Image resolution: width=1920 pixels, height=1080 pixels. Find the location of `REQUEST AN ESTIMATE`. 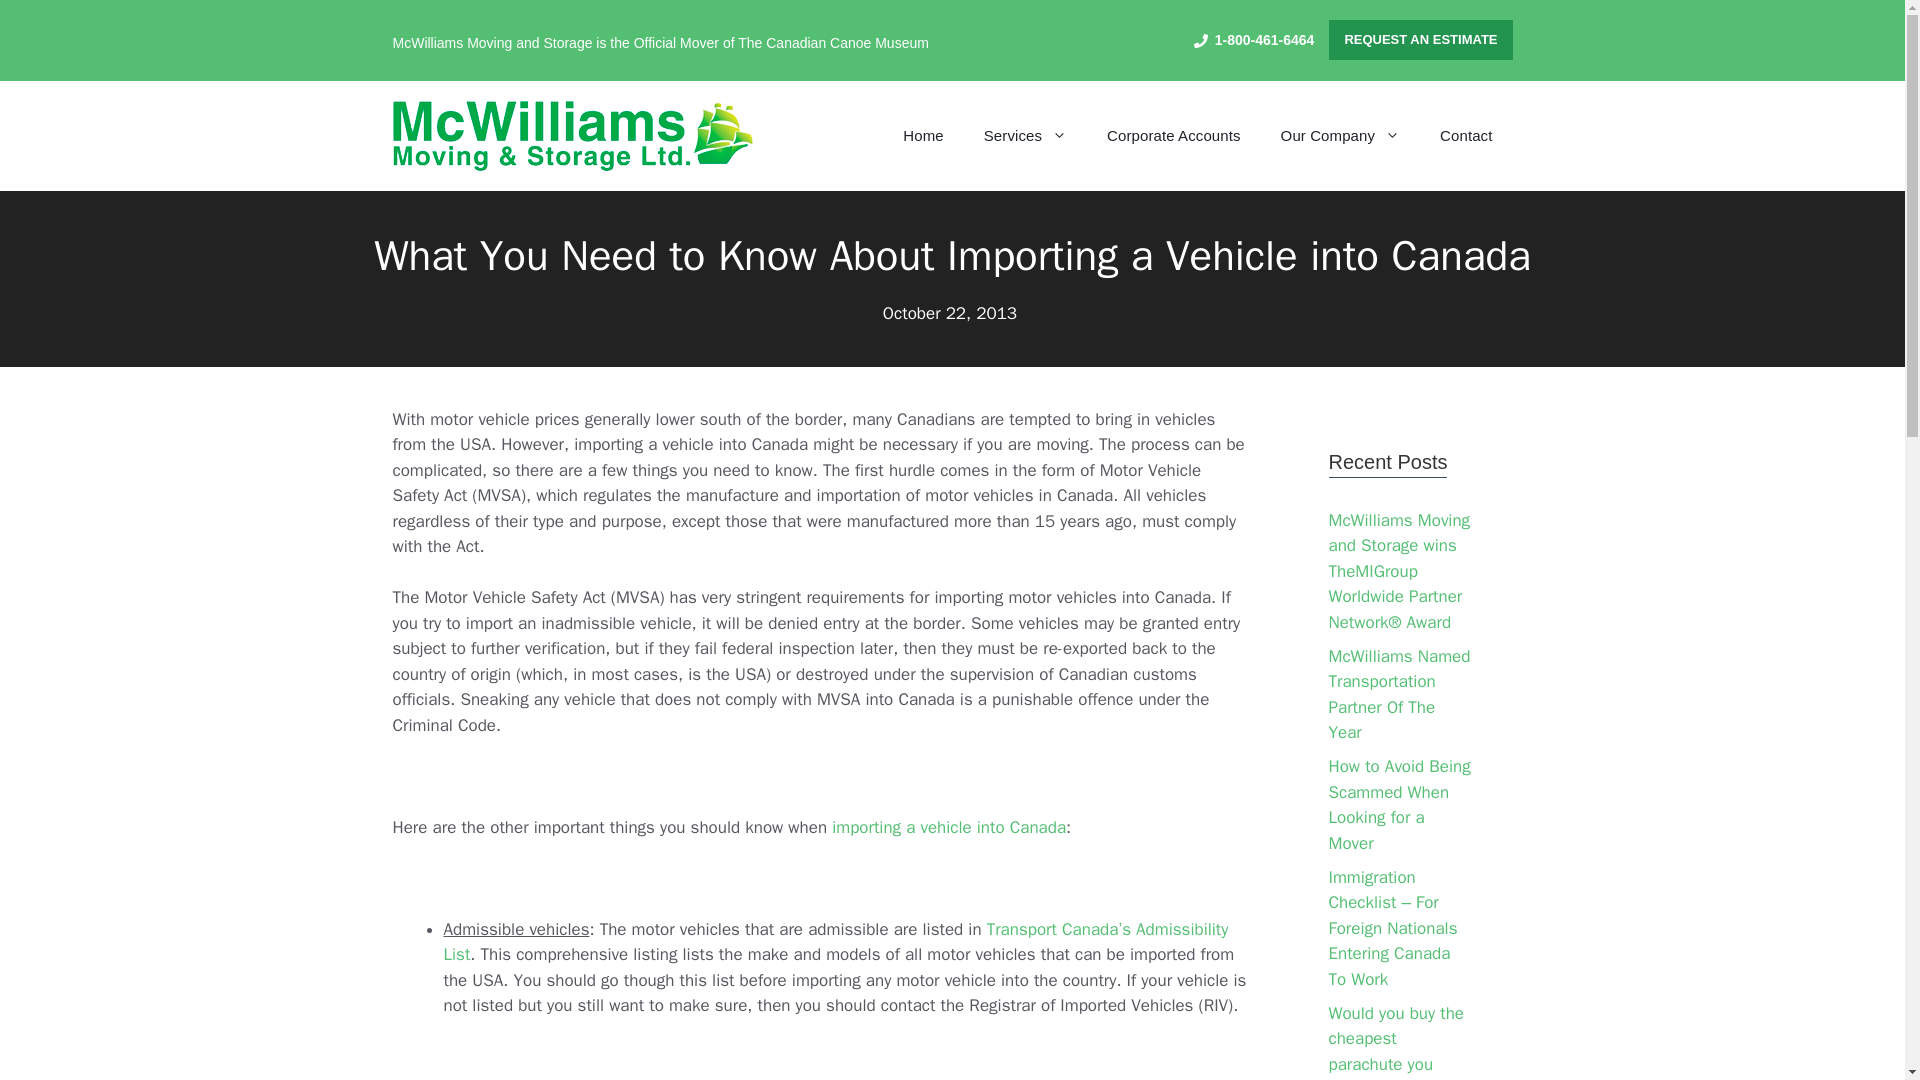

REQUEST AN ESTIMATE is located at coordinates (1420, 40).